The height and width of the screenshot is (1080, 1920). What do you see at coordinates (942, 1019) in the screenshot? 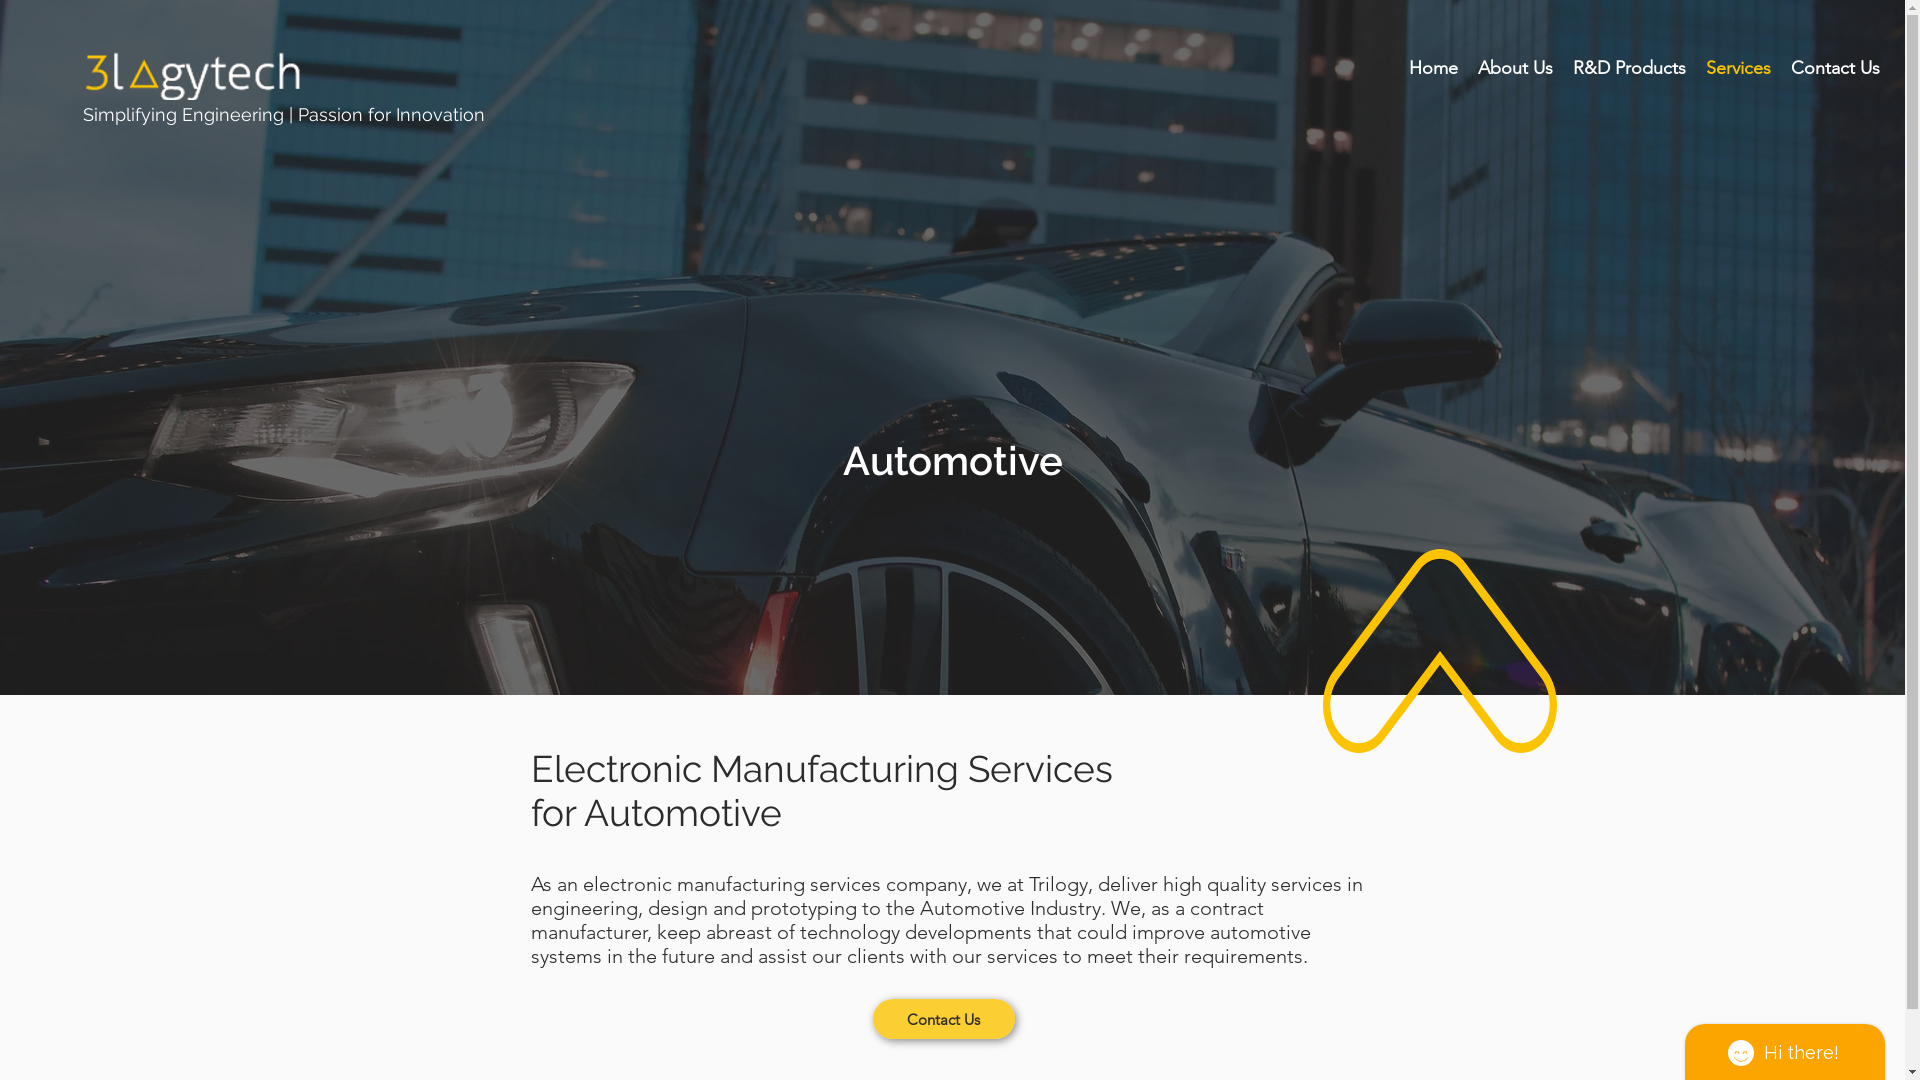
I see `Contact Us` at bounding box center [942, 1019].